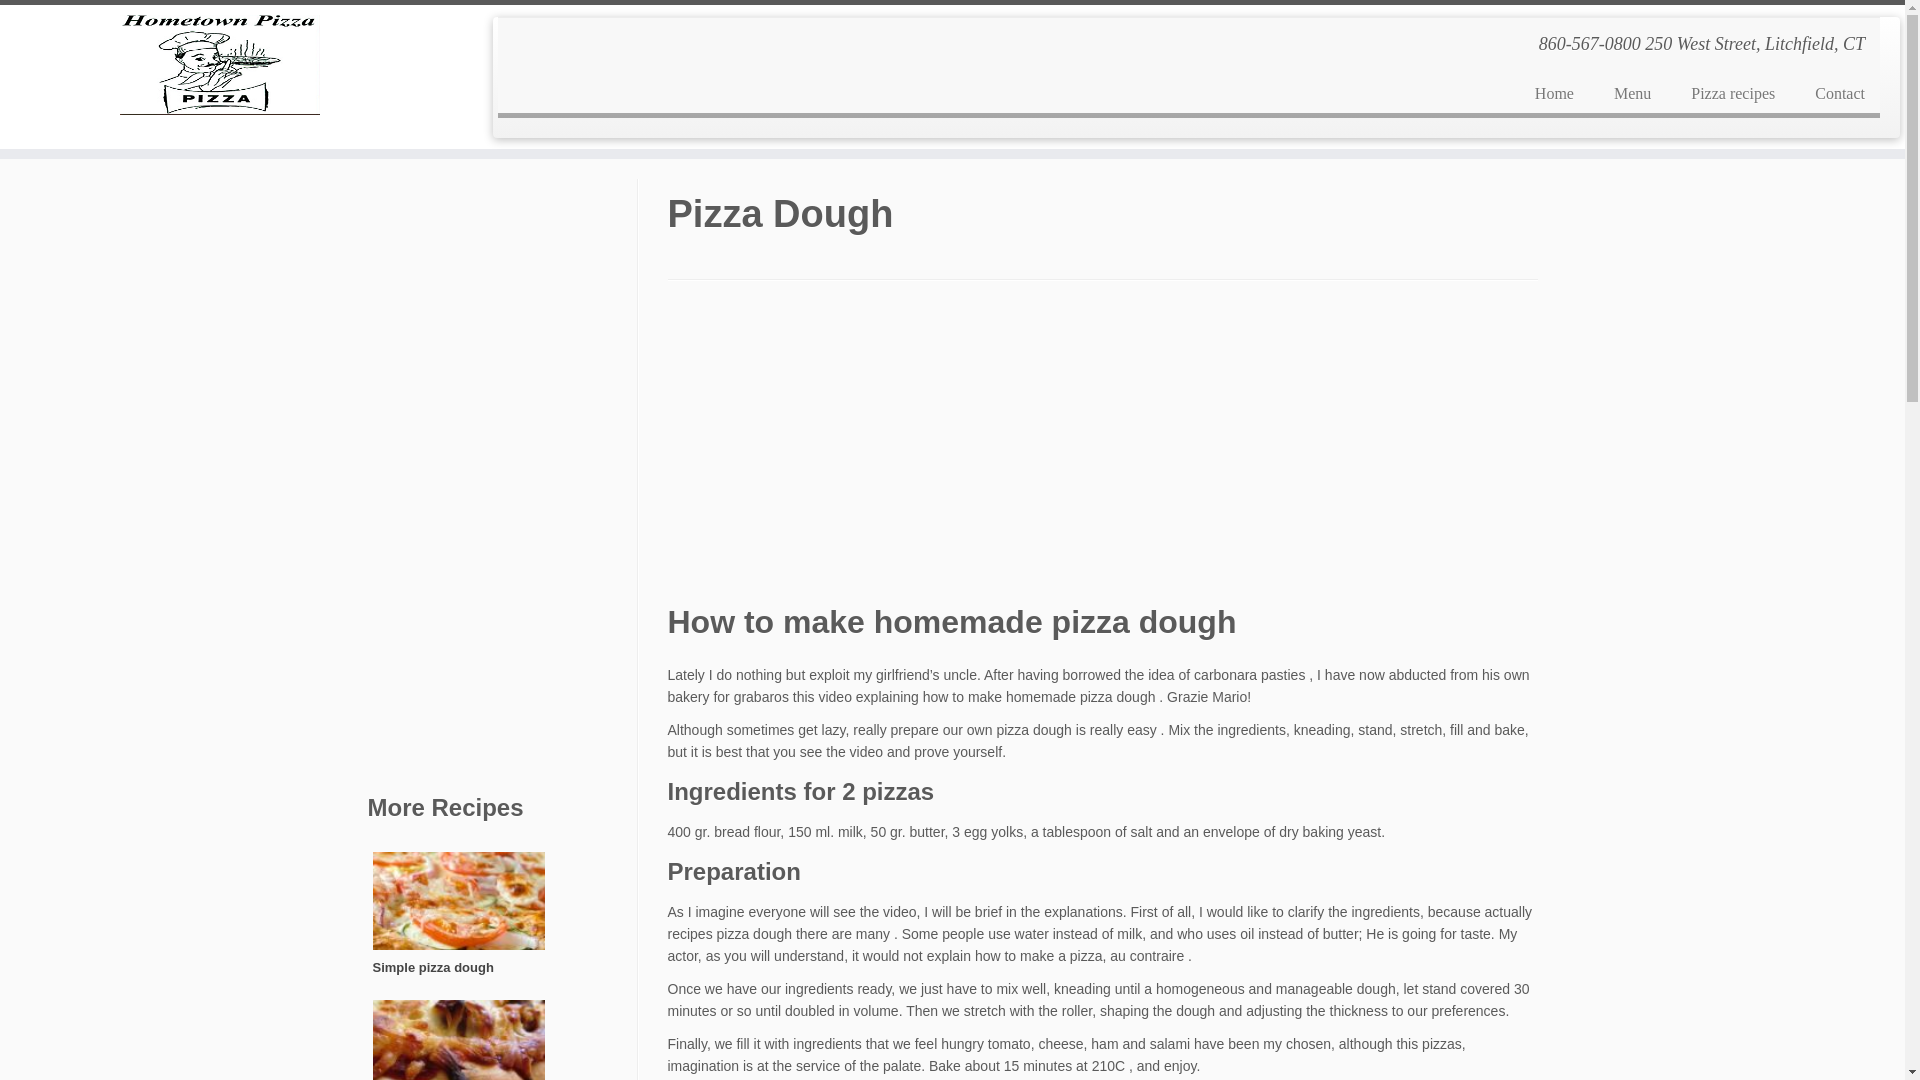 Image resolution: width=1920 pixels, height=1080 pixels. I want to click on Menu, so click(1632, 93).